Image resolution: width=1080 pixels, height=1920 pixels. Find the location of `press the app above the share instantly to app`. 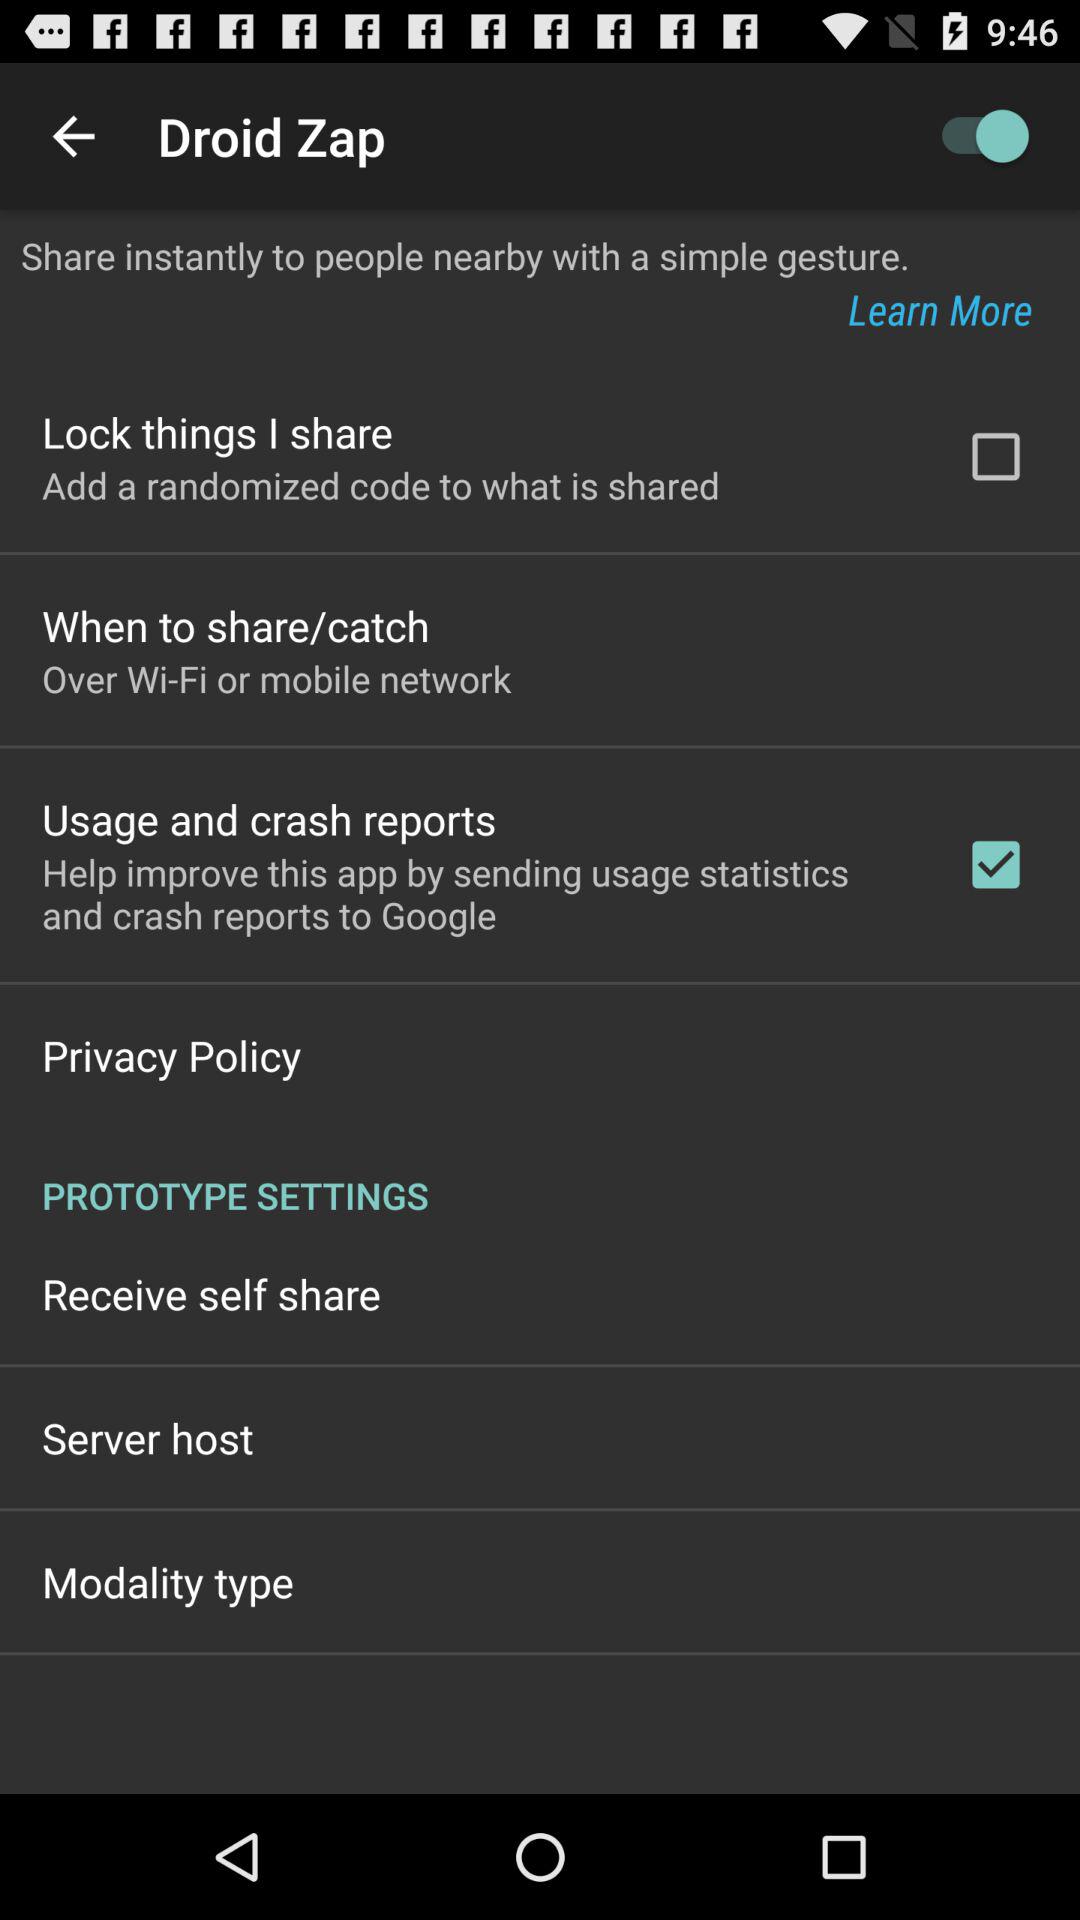

press the app above the share instantly to app is located at coordinates (73, 136).